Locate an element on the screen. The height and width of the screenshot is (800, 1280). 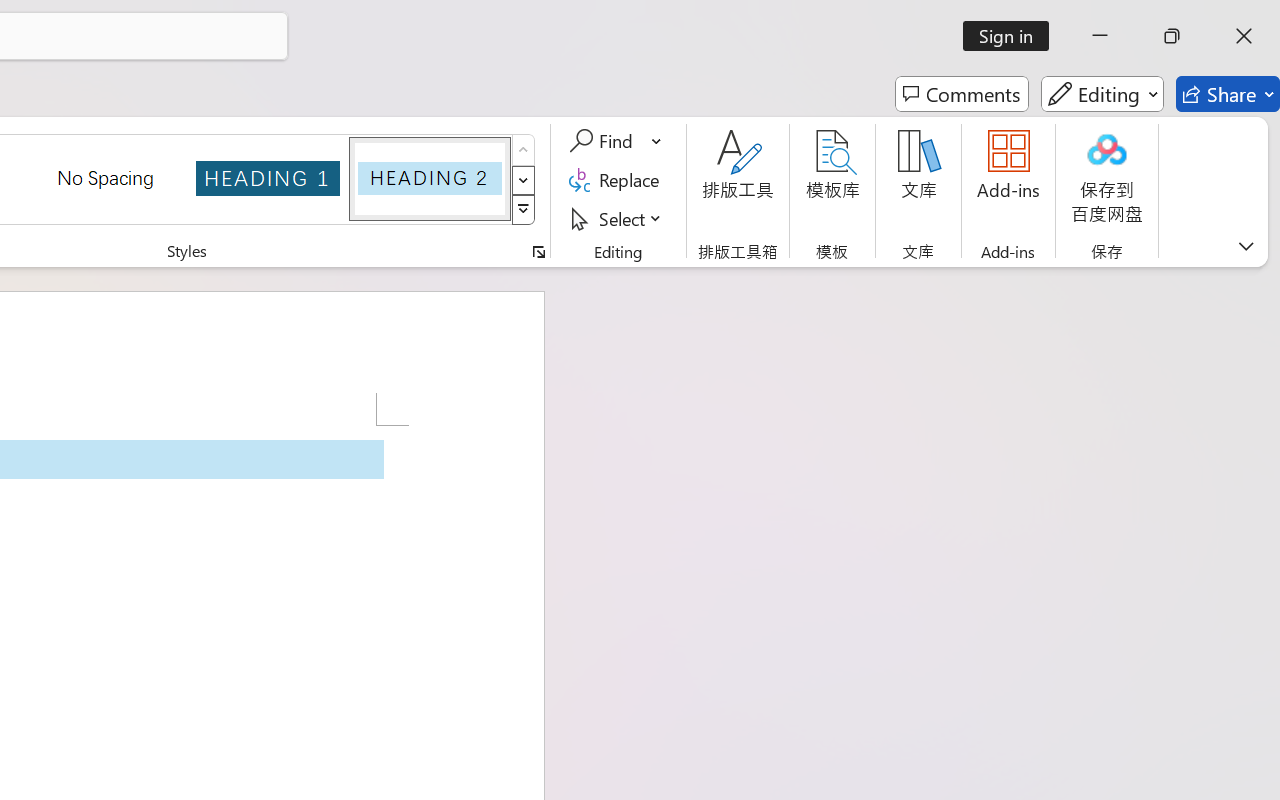
Sign in is located at coordinates (1012, 36).